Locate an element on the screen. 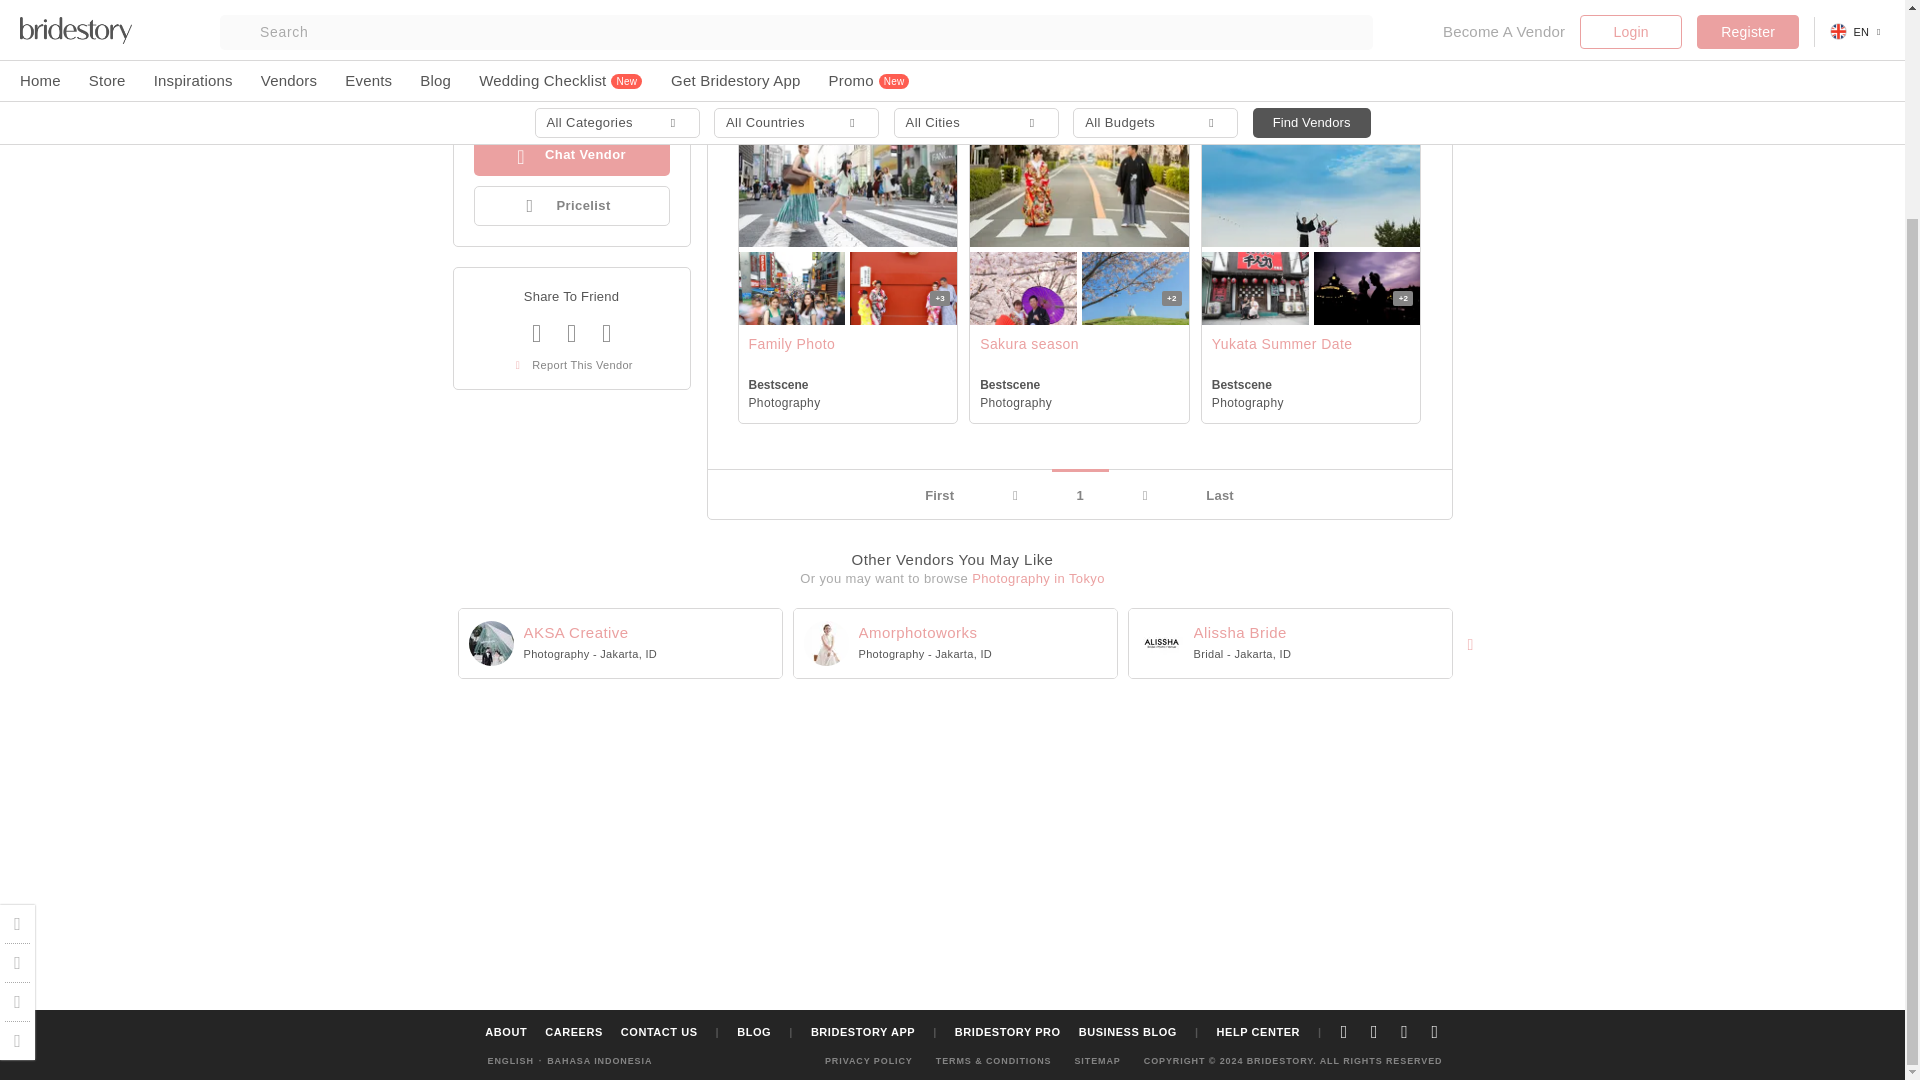 The width and height of the screenshot is (1920, 1080). Yukata Summer Date by Bestscene is located at coordinates (1366, 288).